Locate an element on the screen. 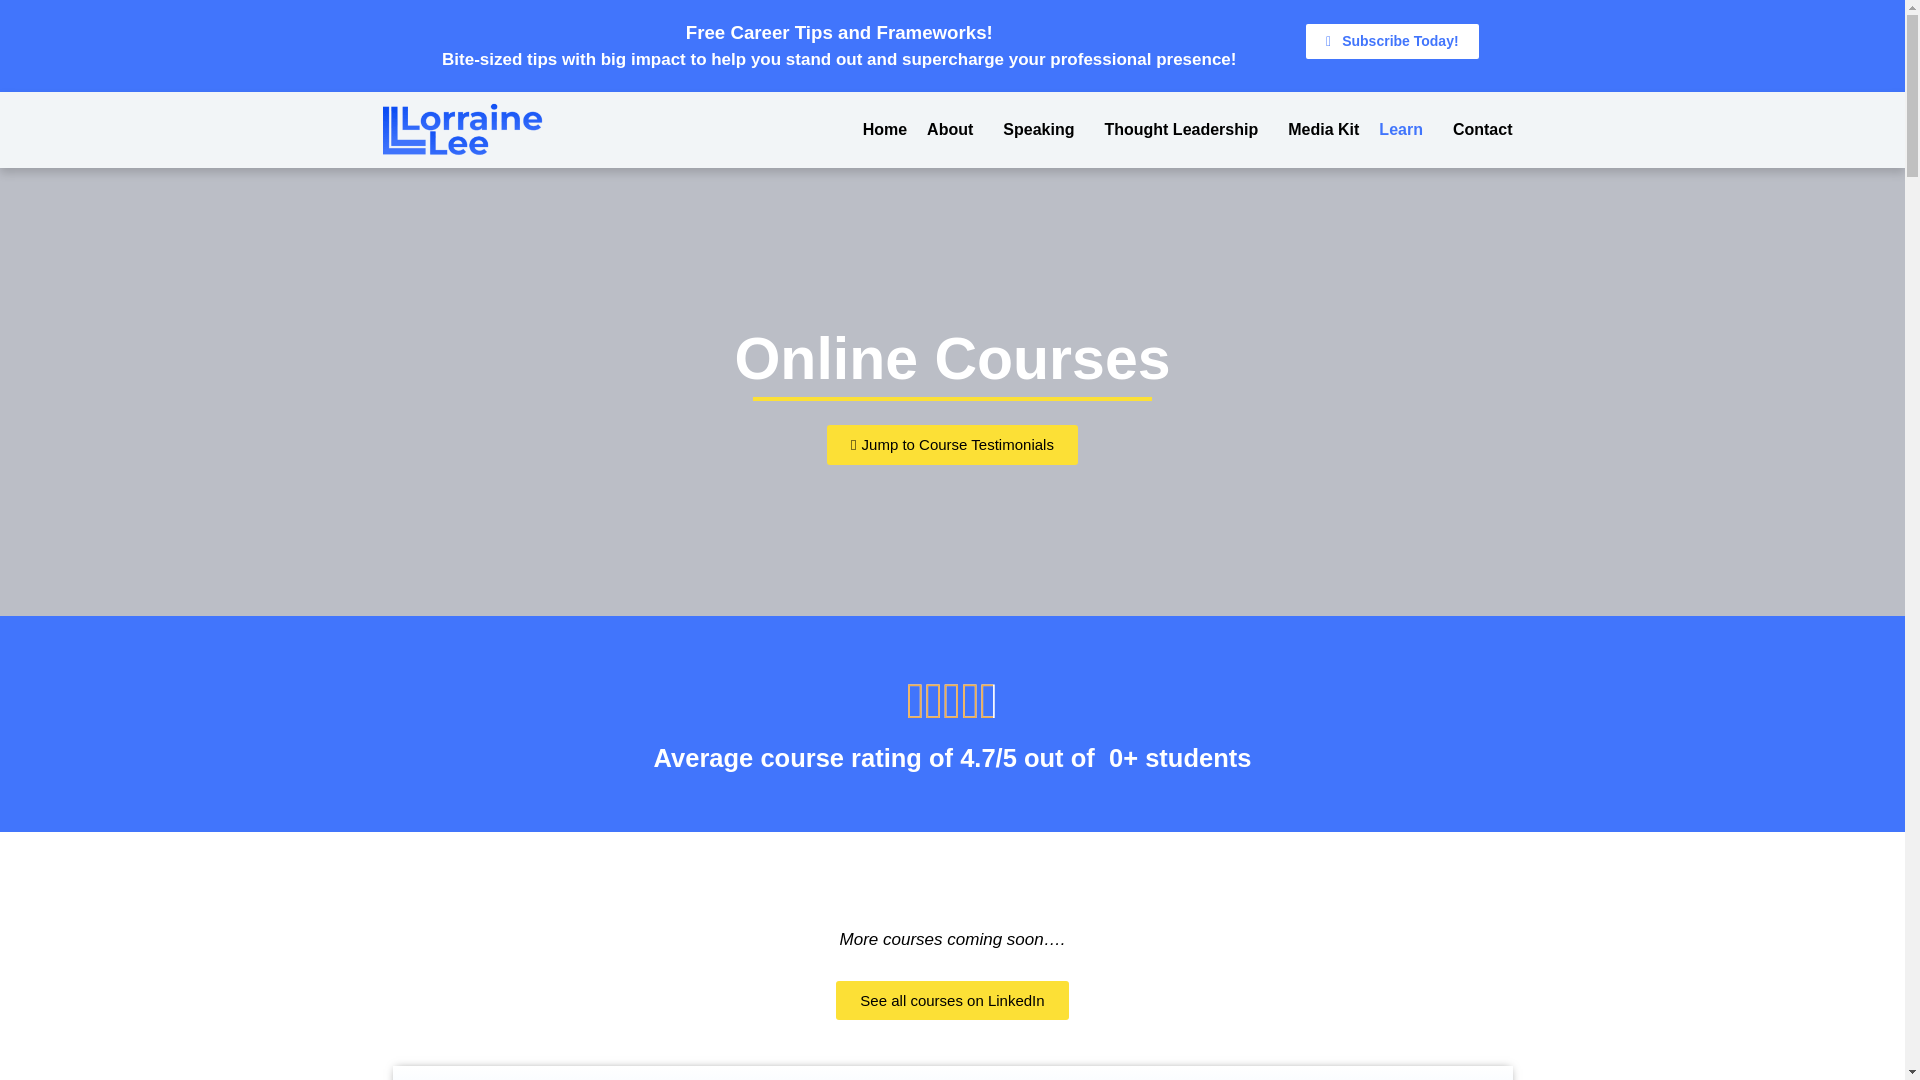 The image size is (1920, 1080). Thought Leadership is located at coordinates (1186, 129).